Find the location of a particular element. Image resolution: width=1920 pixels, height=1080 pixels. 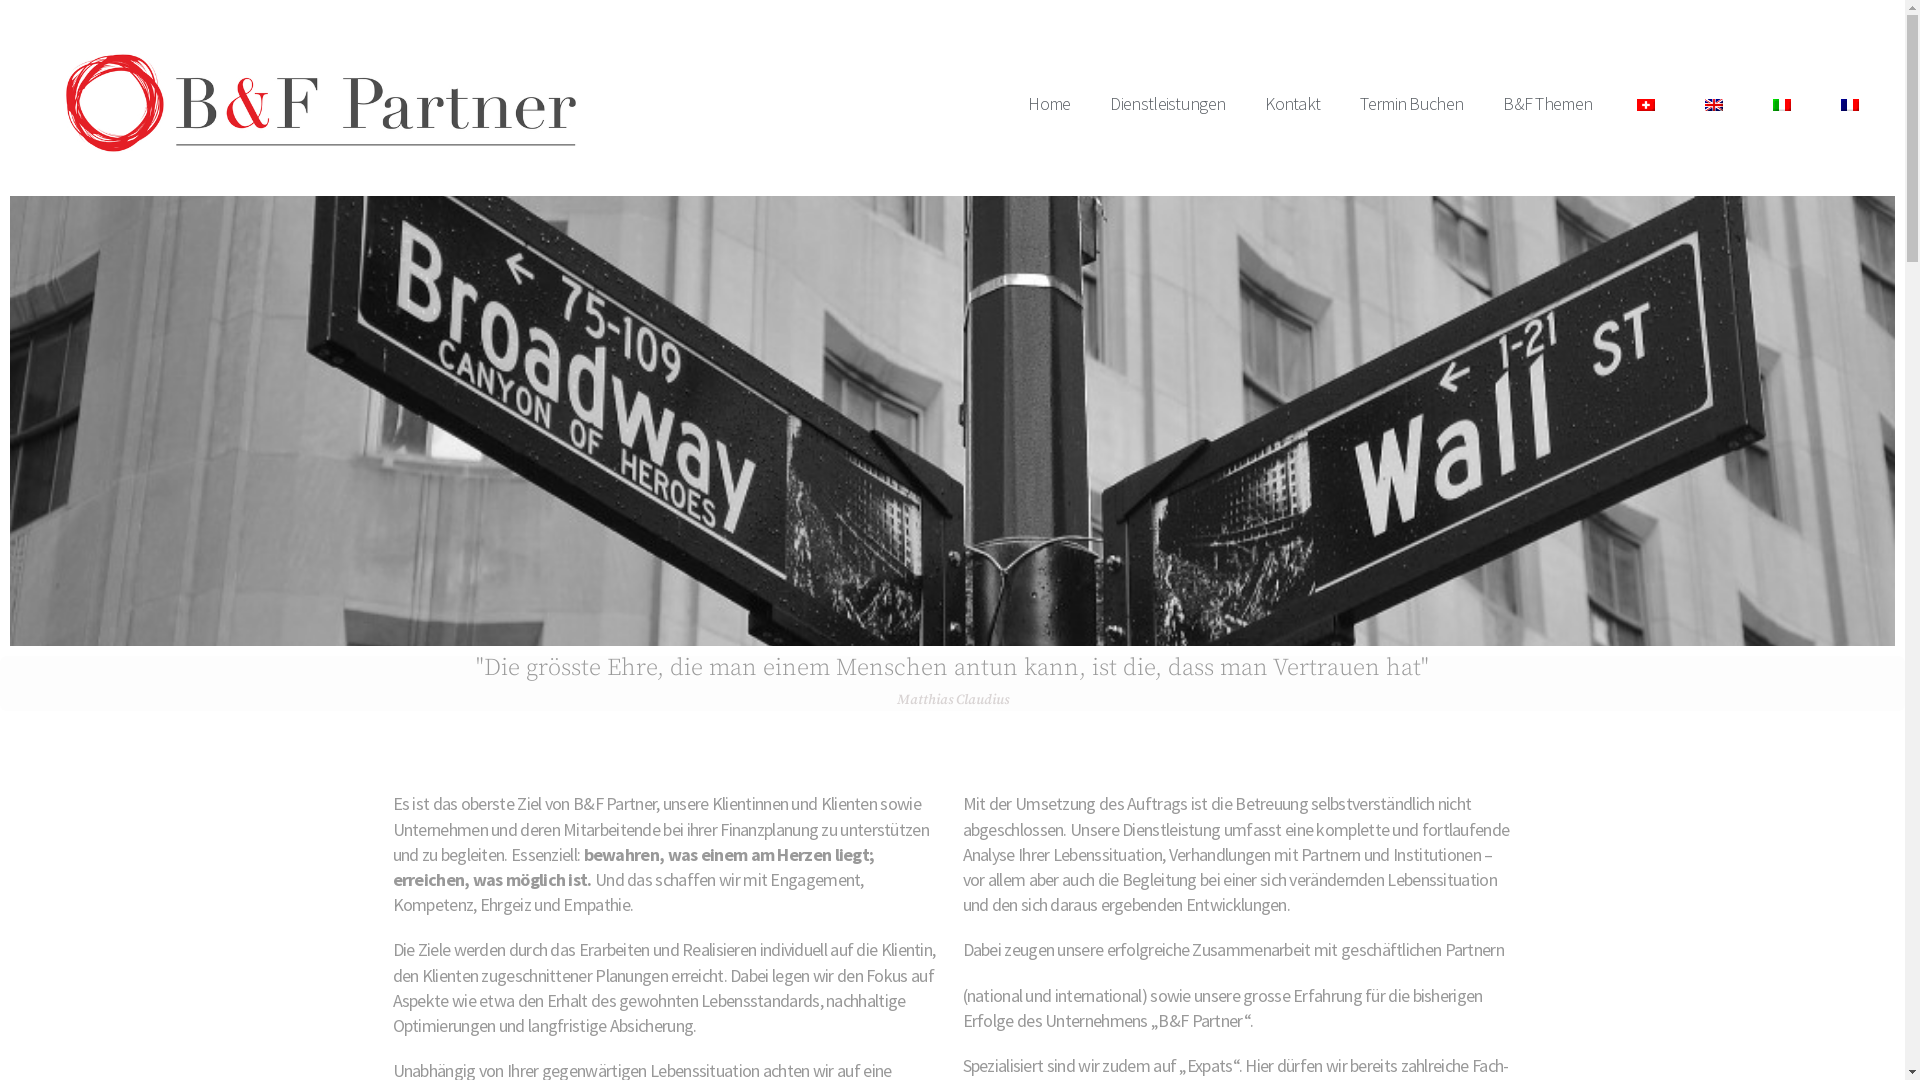

Deutsch (Schweiz) is located at coordinates (1646, 105).